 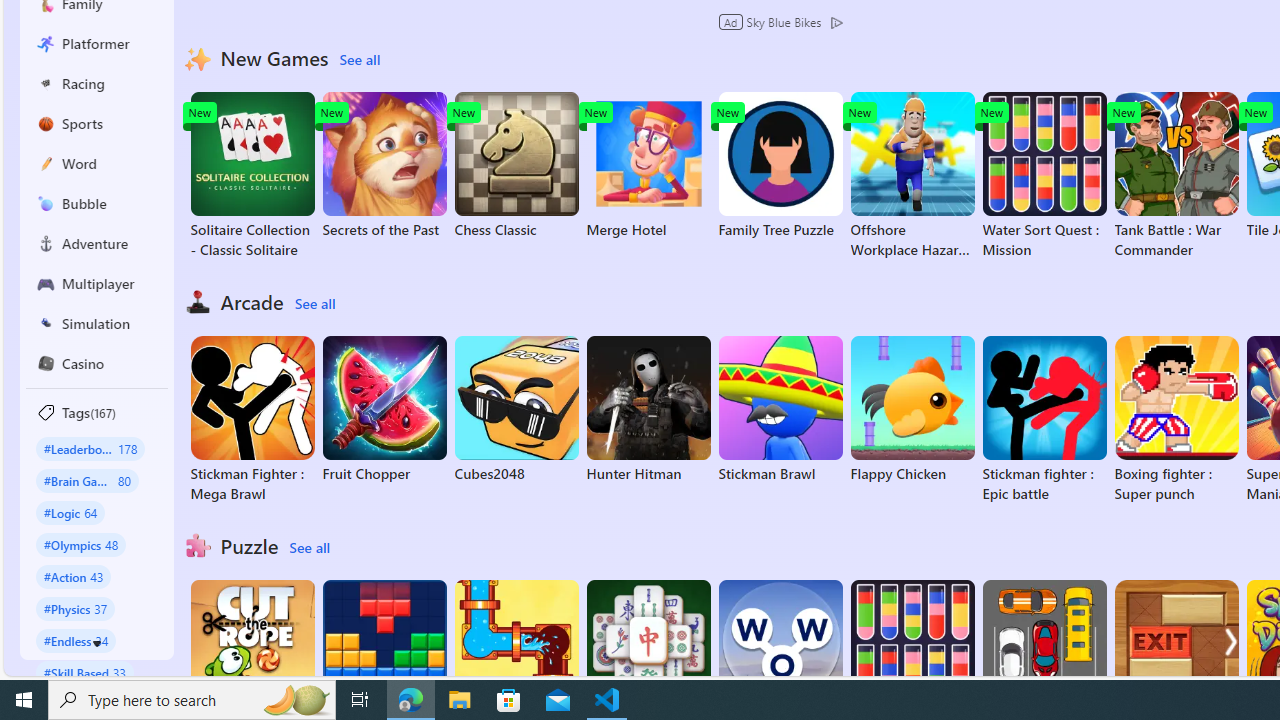 I want to click on Tank Battle : War Commander, so click(x=1176, y=176).